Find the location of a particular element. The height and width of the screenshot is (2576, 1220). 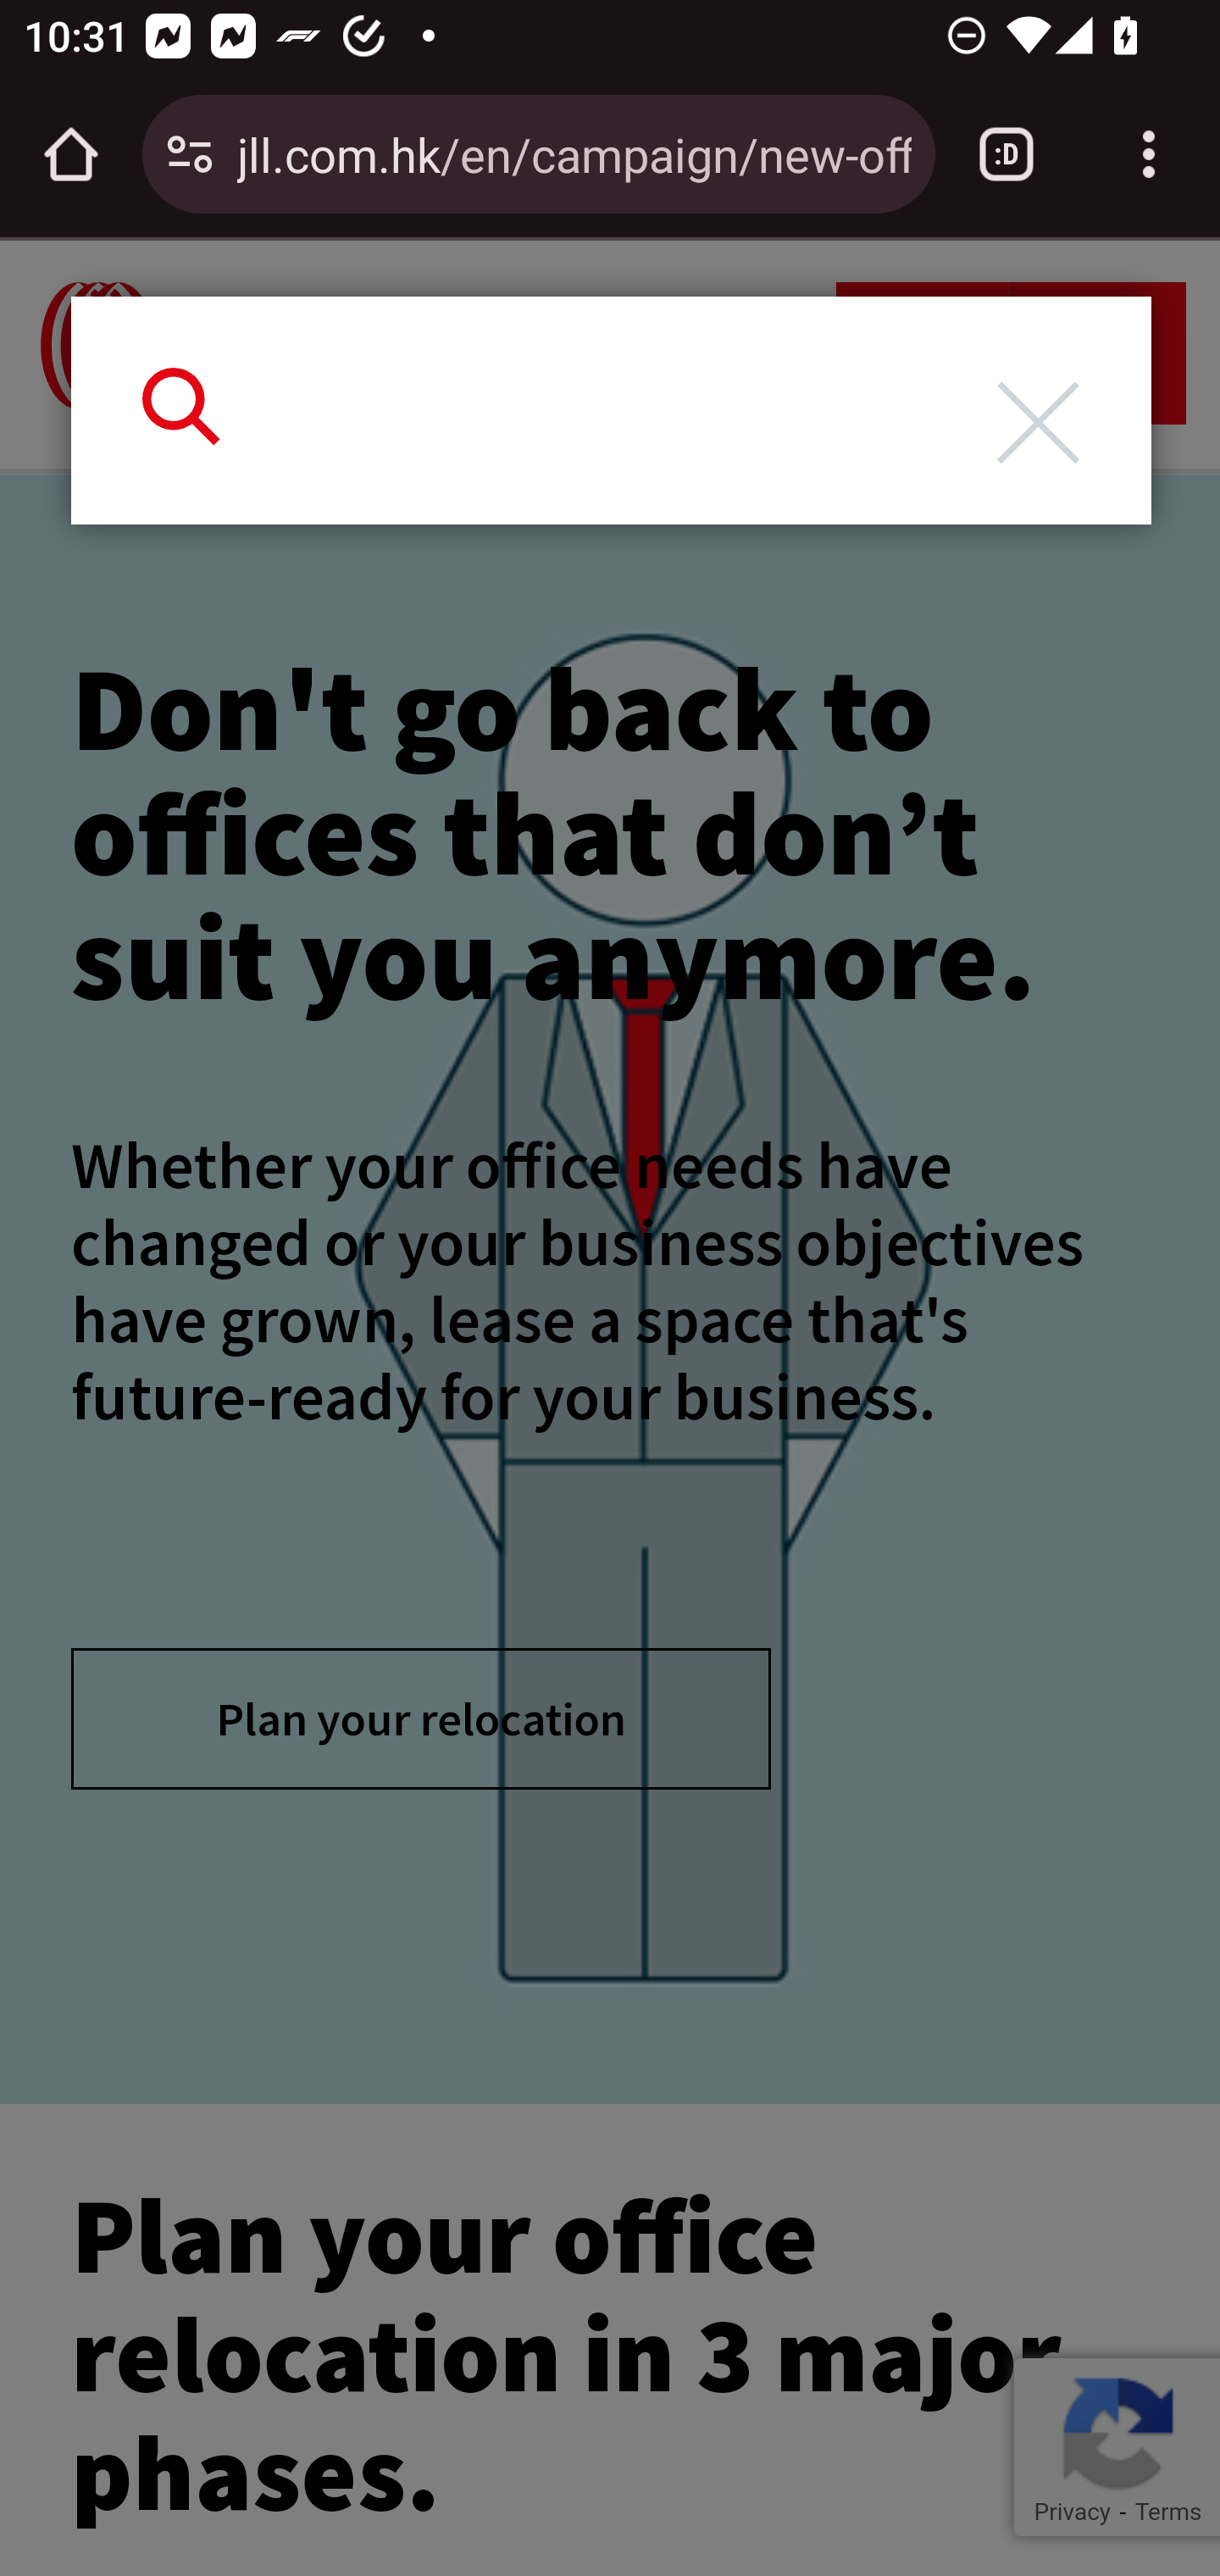

Open the home page is located at coordinates (71, 154).